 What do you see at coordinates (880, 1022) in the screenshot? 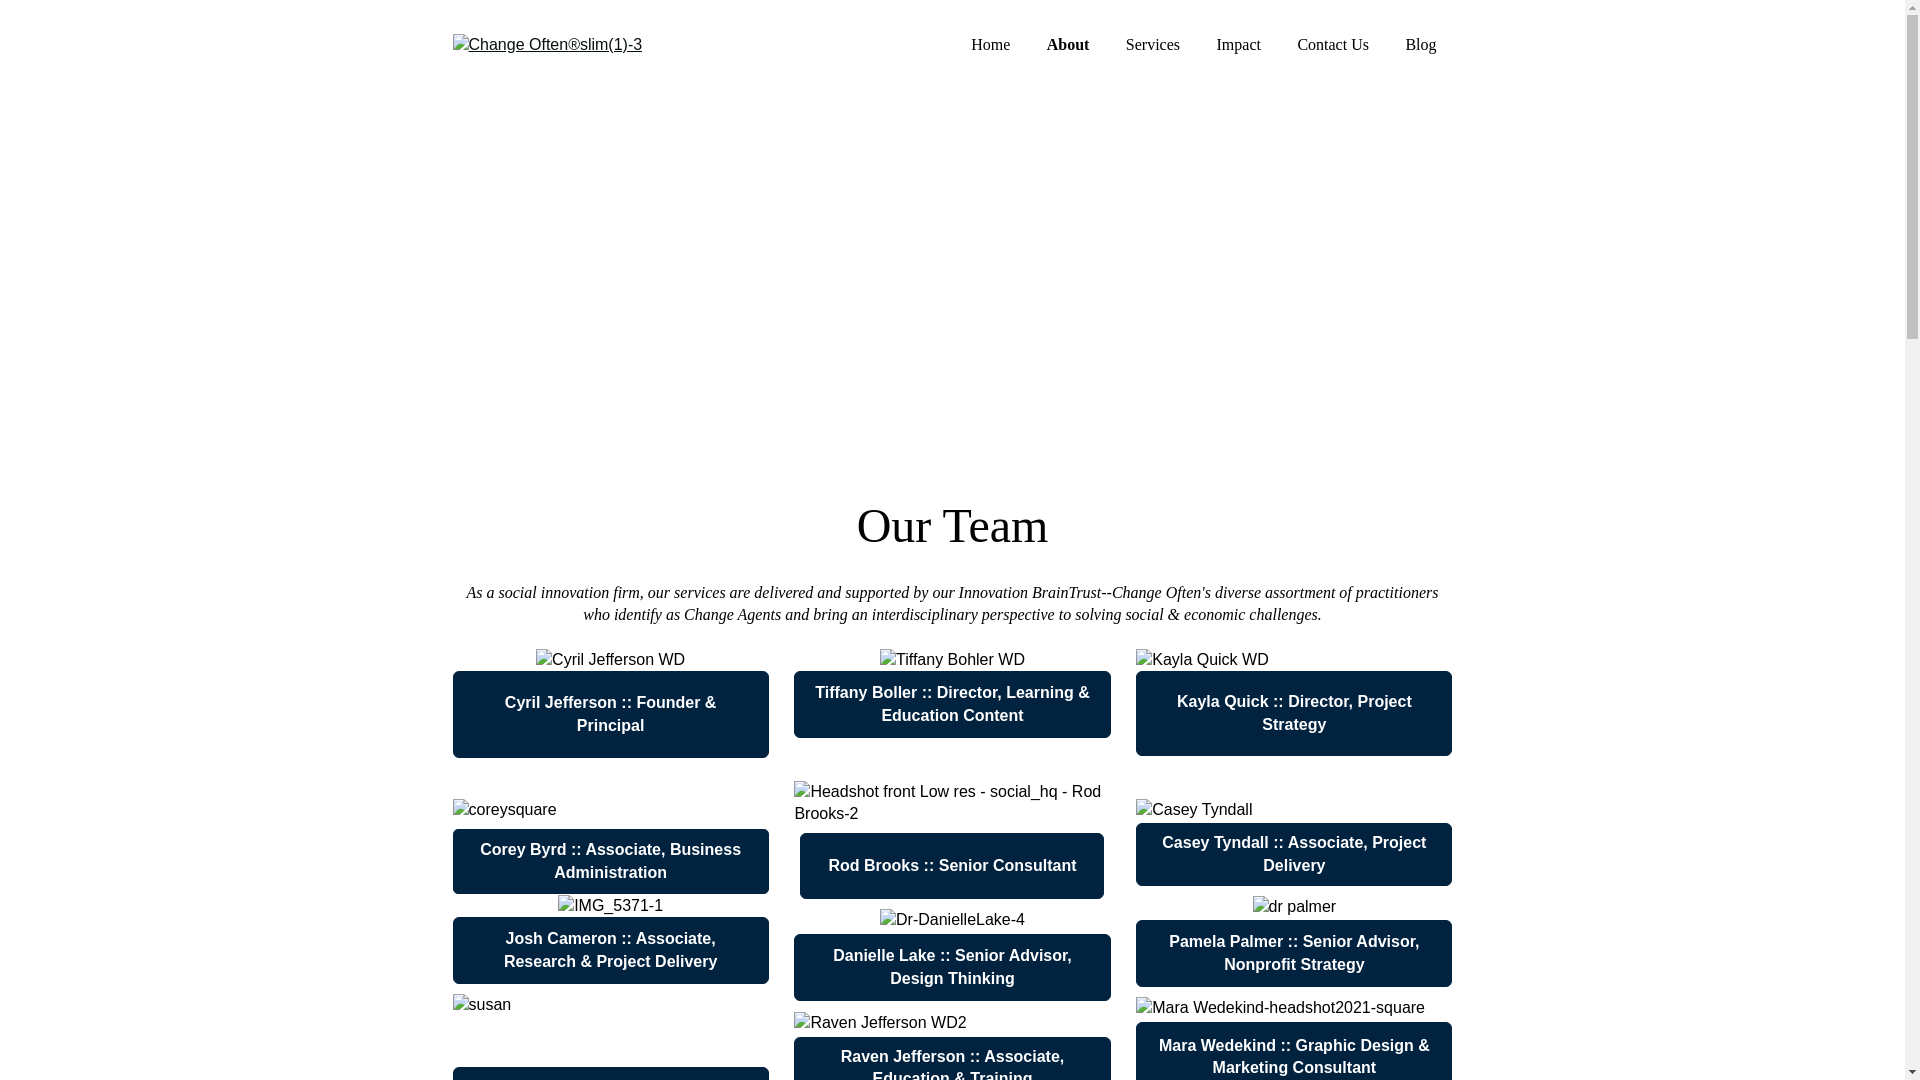
I see `Raven Jefferson WD2` at bounding box center [880, 1022].